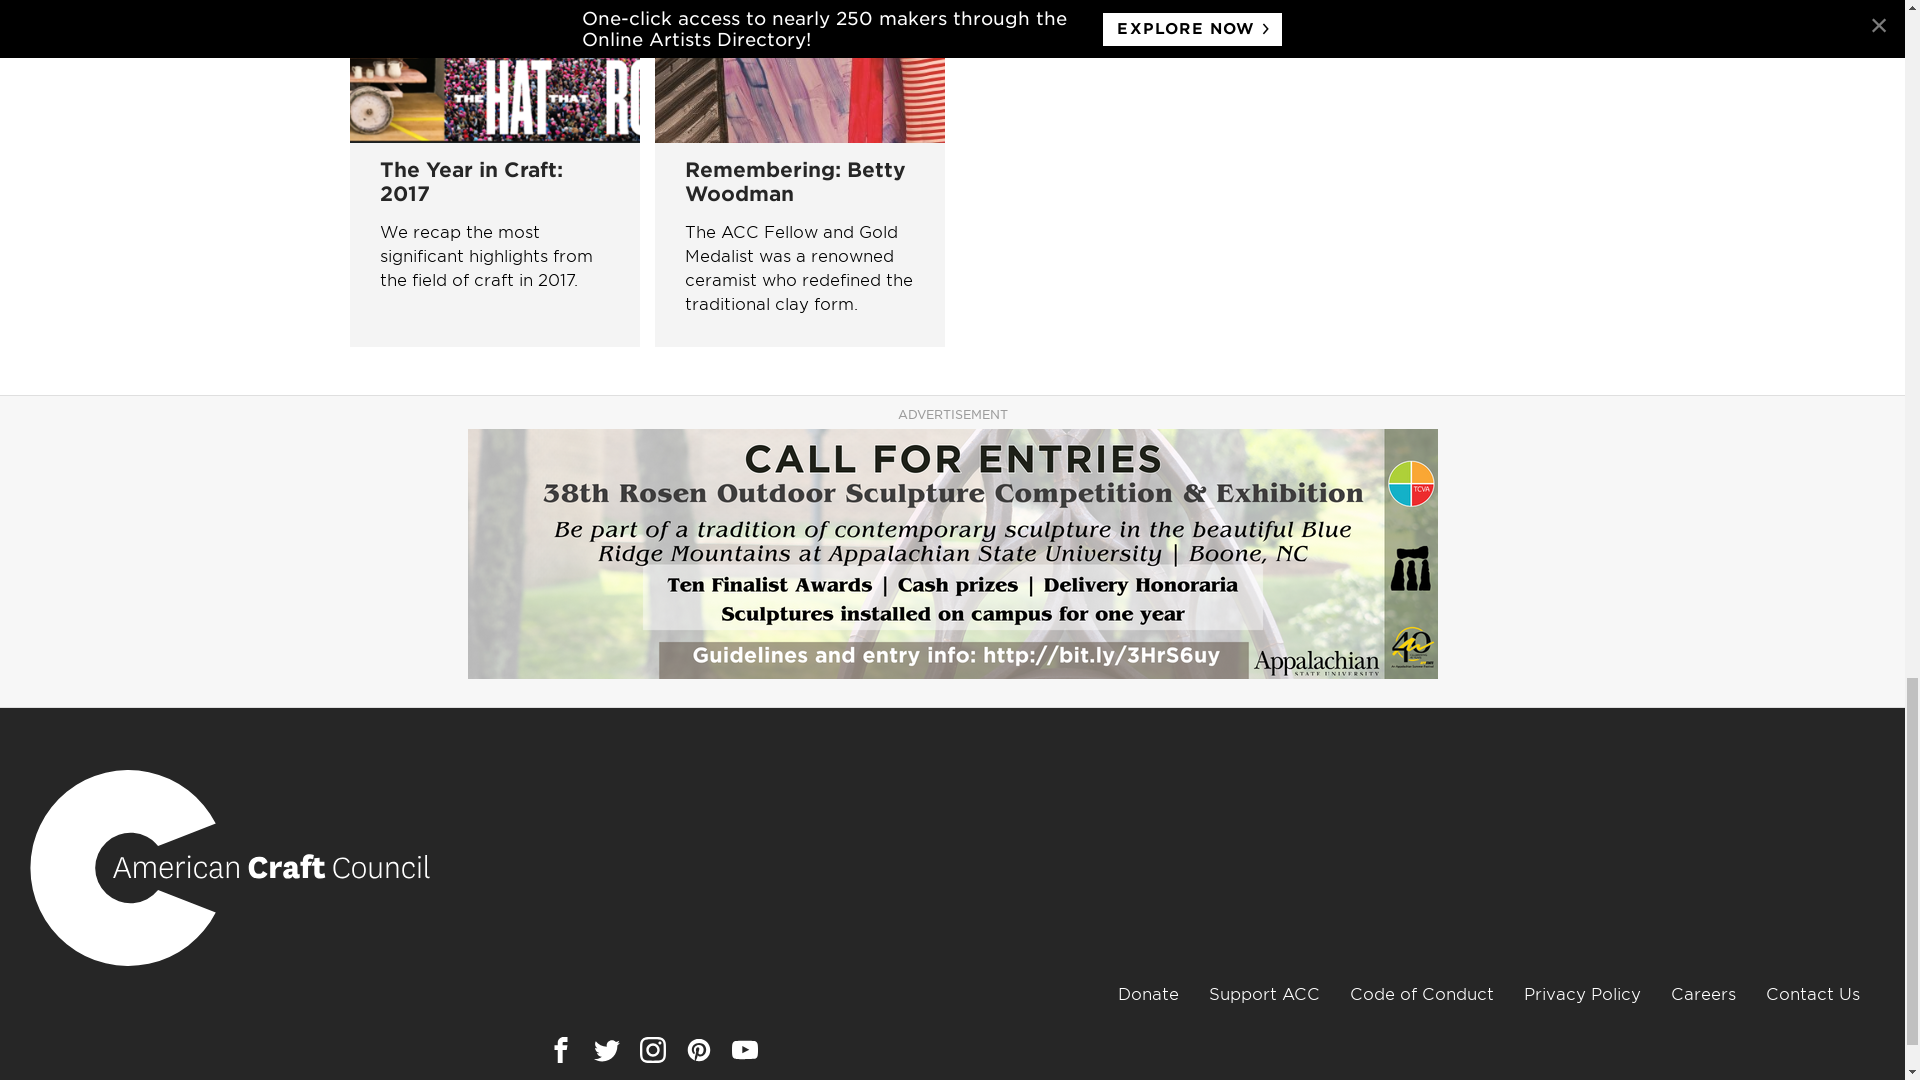 Image resolution: width=1920 pixels, height=1080 pixels. I want to click on Home, so click(230, 867).